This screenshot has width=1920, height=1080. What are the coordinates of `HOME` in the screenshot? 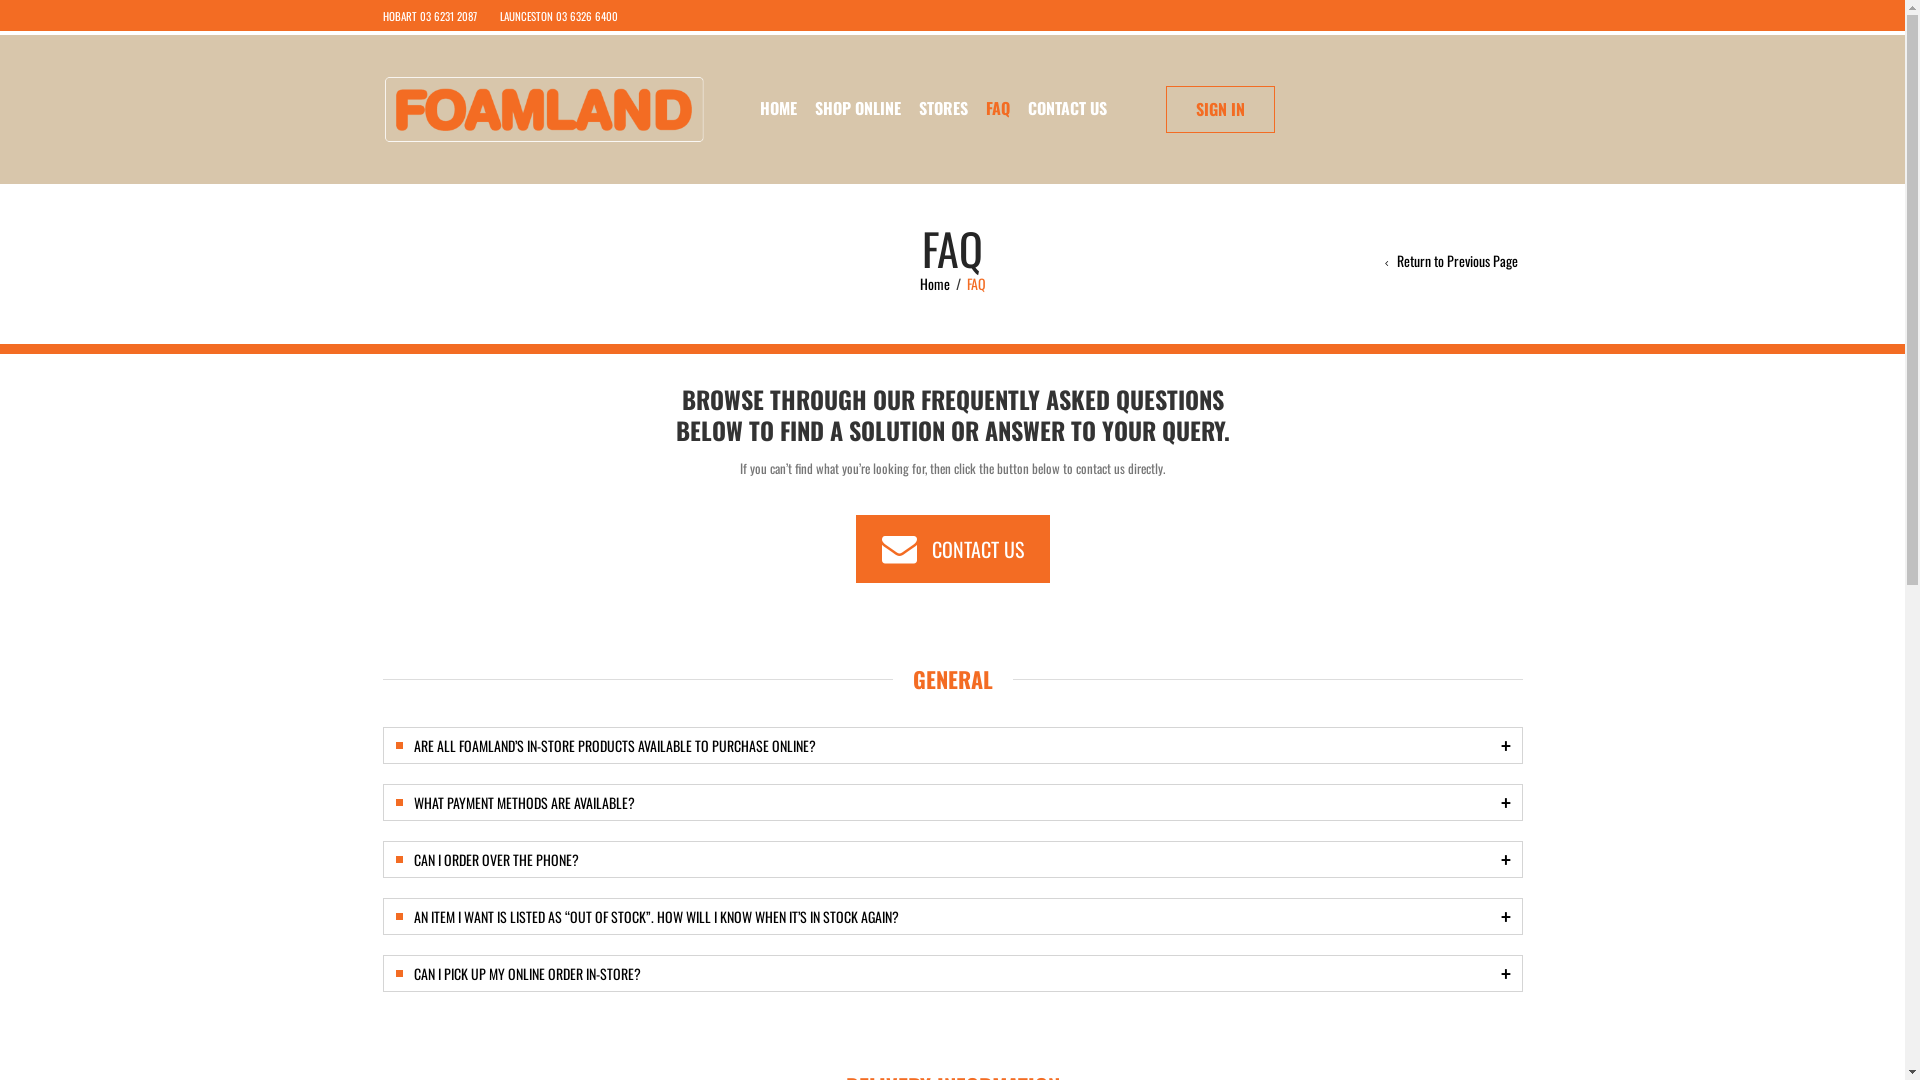 It's located at (778, 108).